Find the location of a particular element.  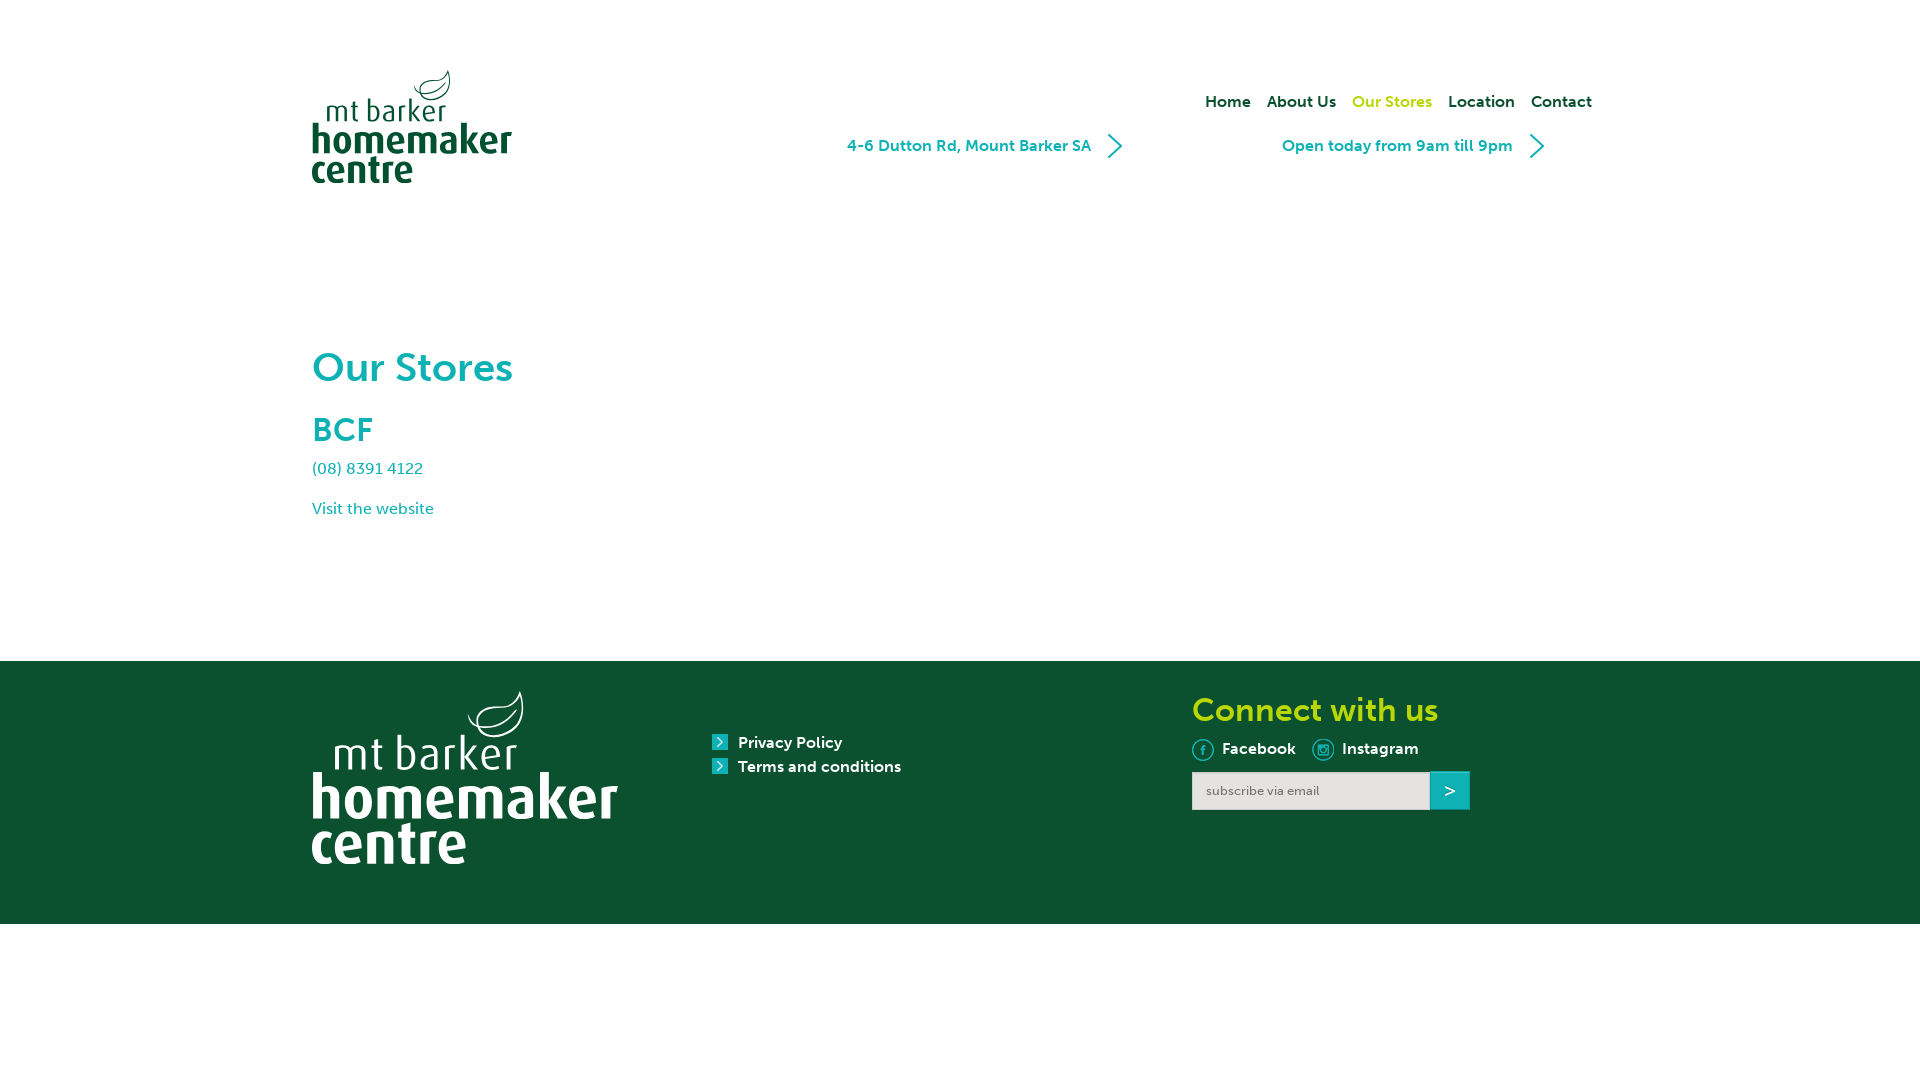

Facebook is located at coordinates (1244, 748).